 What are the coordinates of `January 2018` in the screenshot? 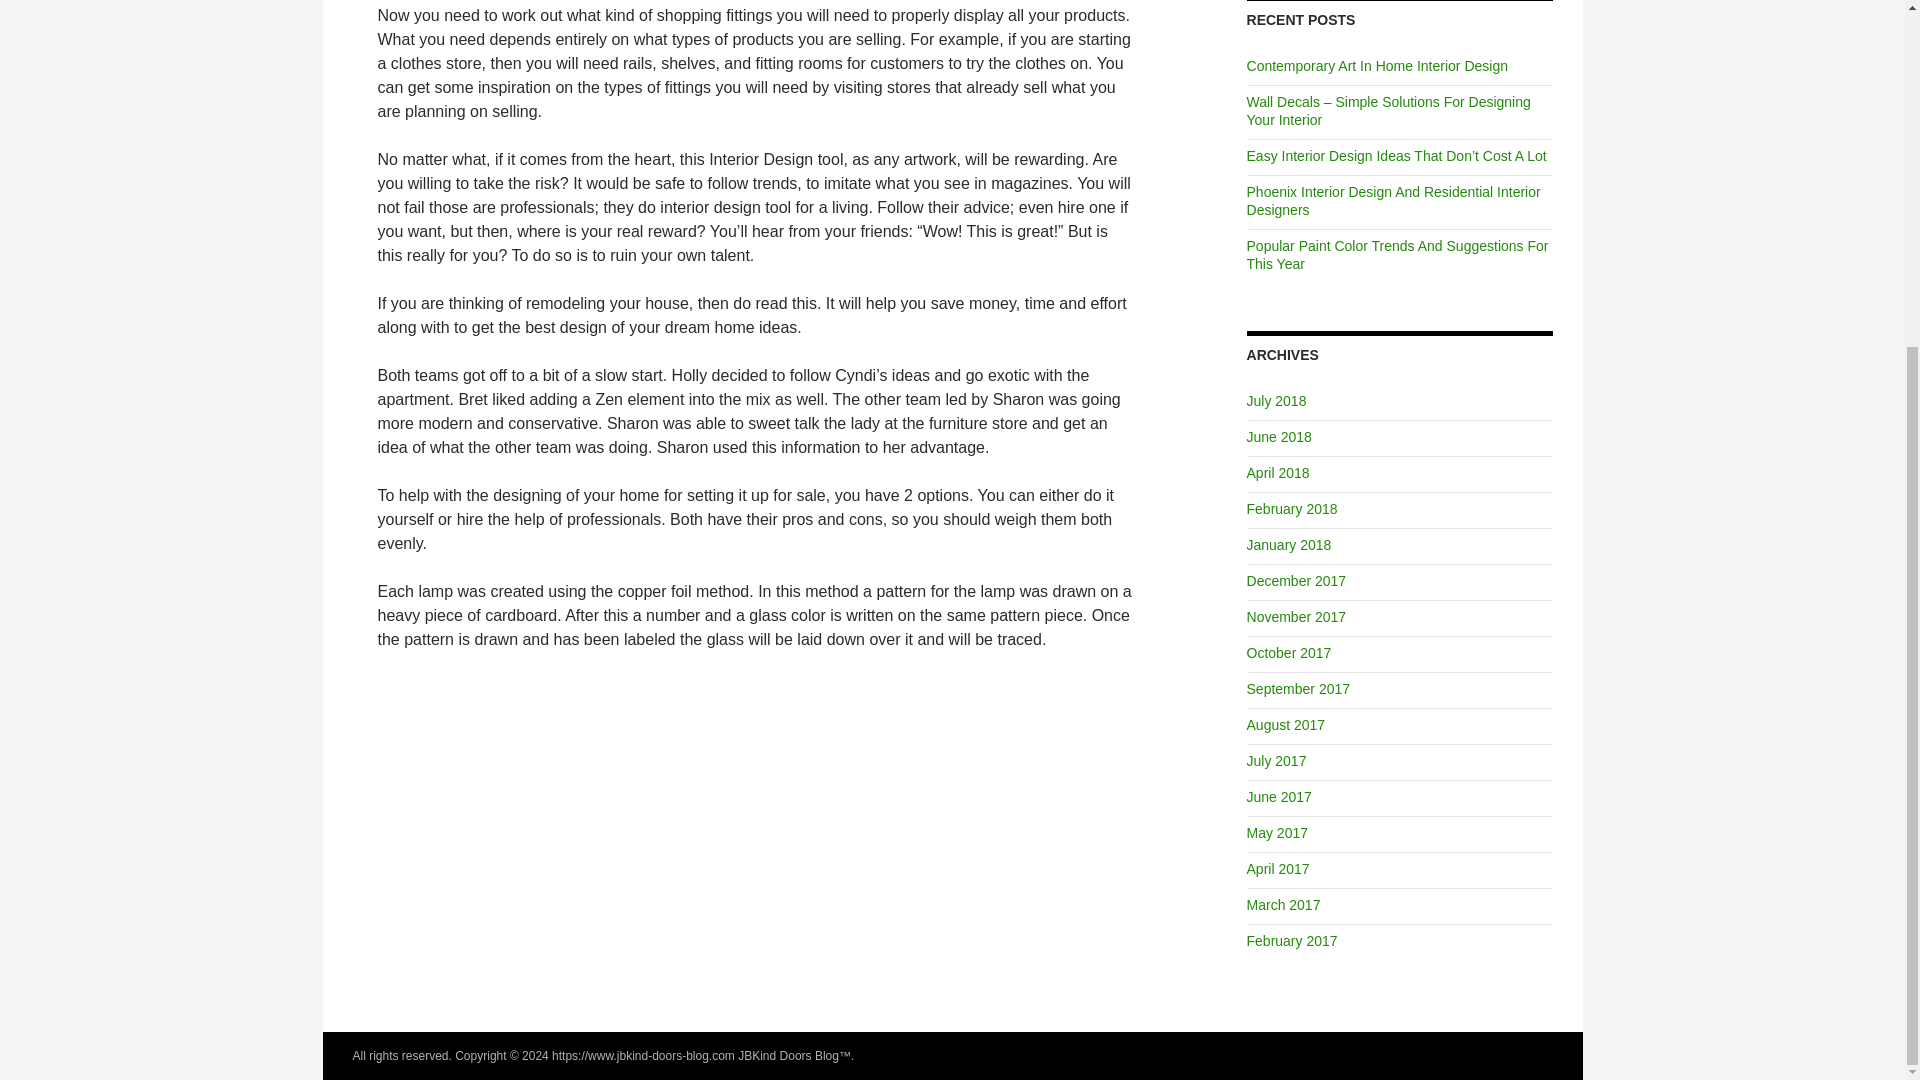 It's located at (1289, 544).